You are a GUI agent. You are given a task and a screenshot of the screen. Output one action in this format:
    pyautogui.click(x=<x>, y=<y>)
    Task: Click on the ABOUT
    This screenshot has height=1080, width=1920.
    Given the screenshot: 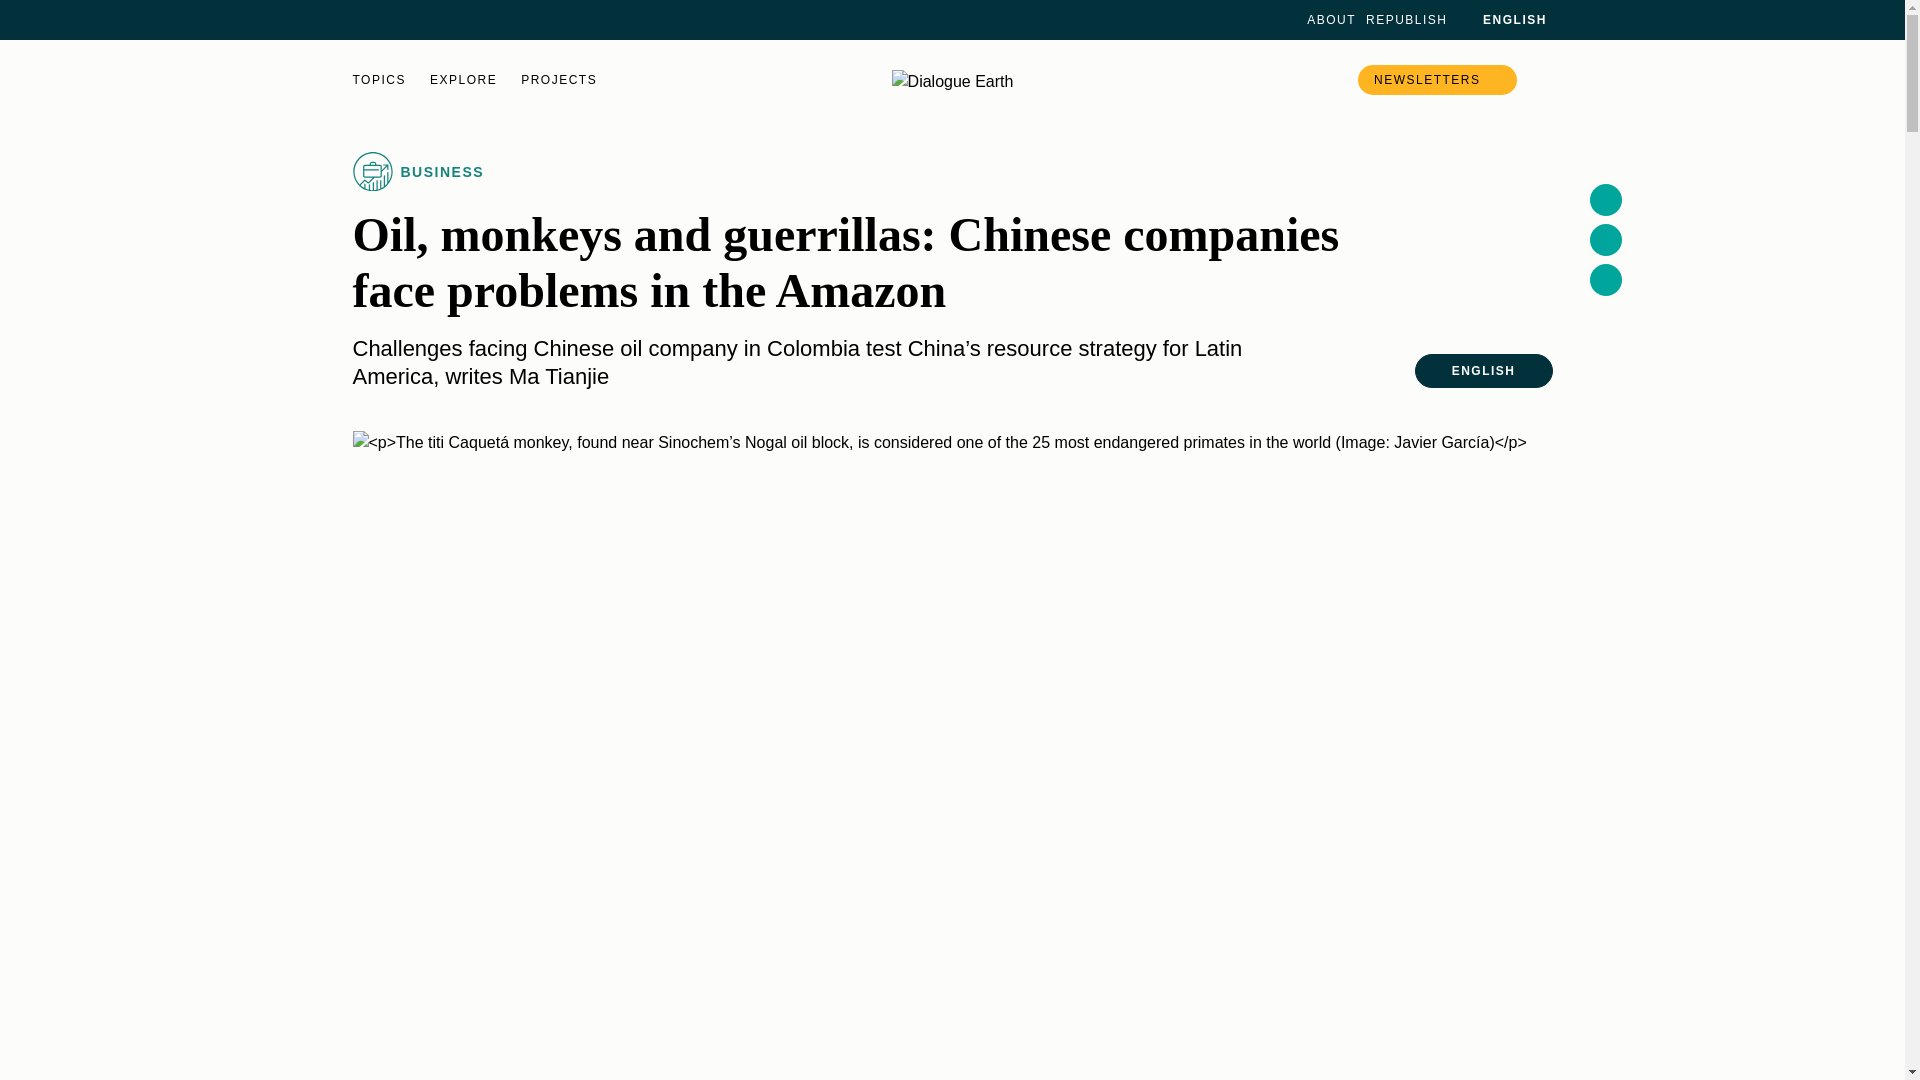 What is the action you would take?
    pyautogui.click(x=1331, y=20)
    